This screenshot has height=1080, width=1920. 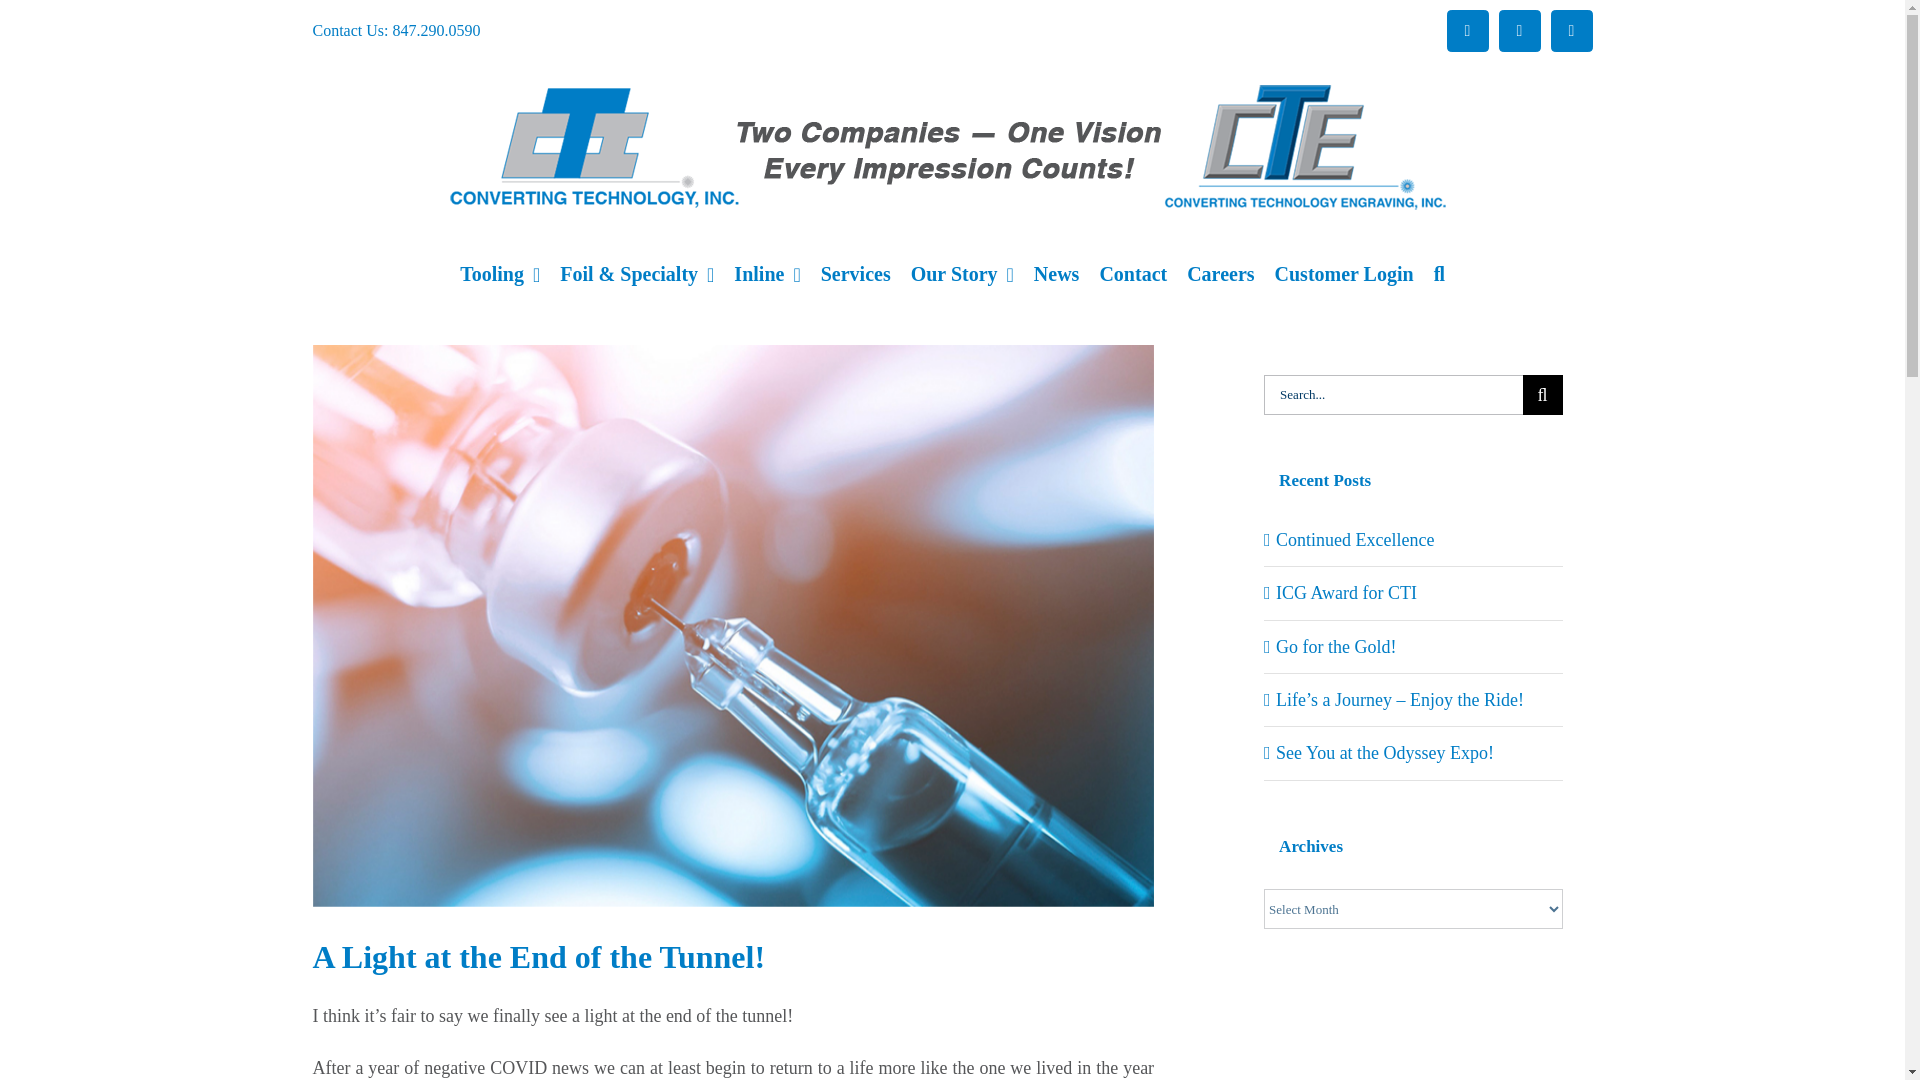 I want to click on YouTube, so click(x=1570, y=30).